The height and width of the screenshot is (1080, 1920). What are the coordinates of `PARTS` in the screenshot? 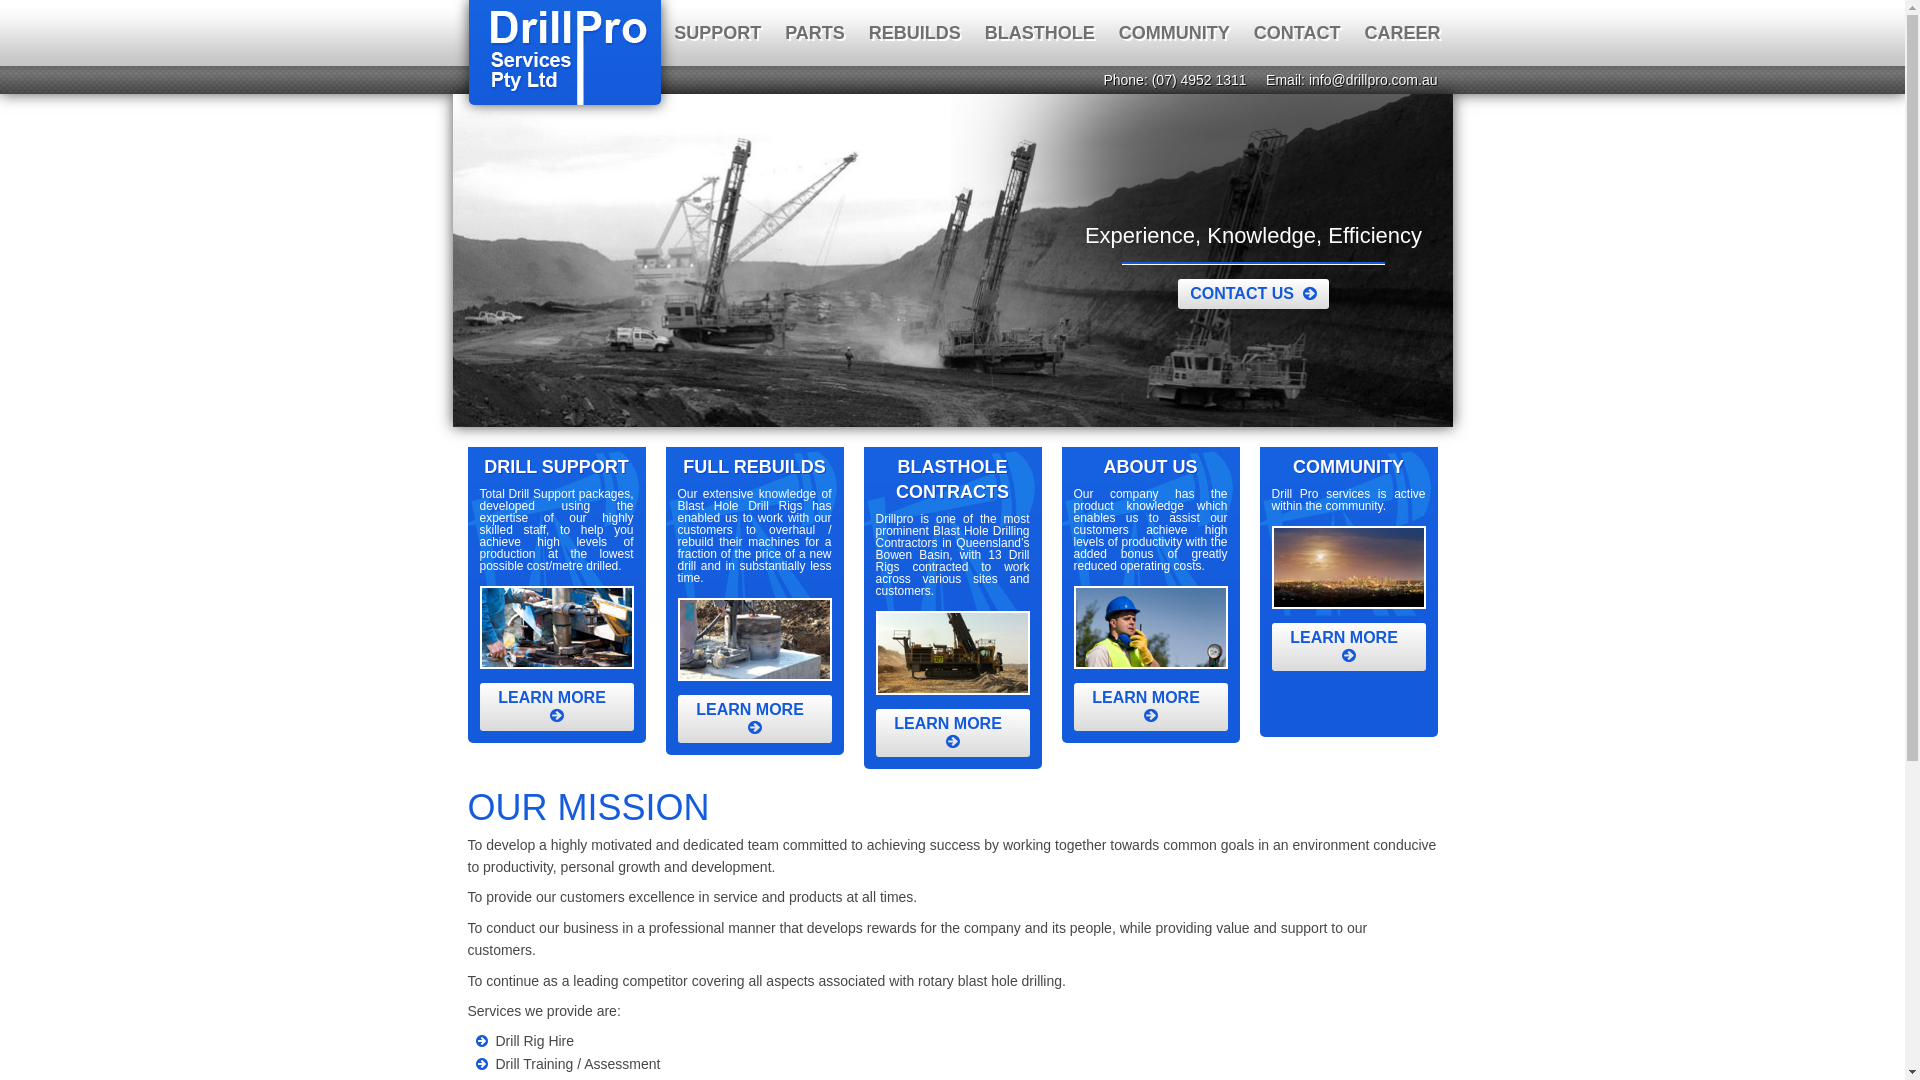 It's located at (815, 33).